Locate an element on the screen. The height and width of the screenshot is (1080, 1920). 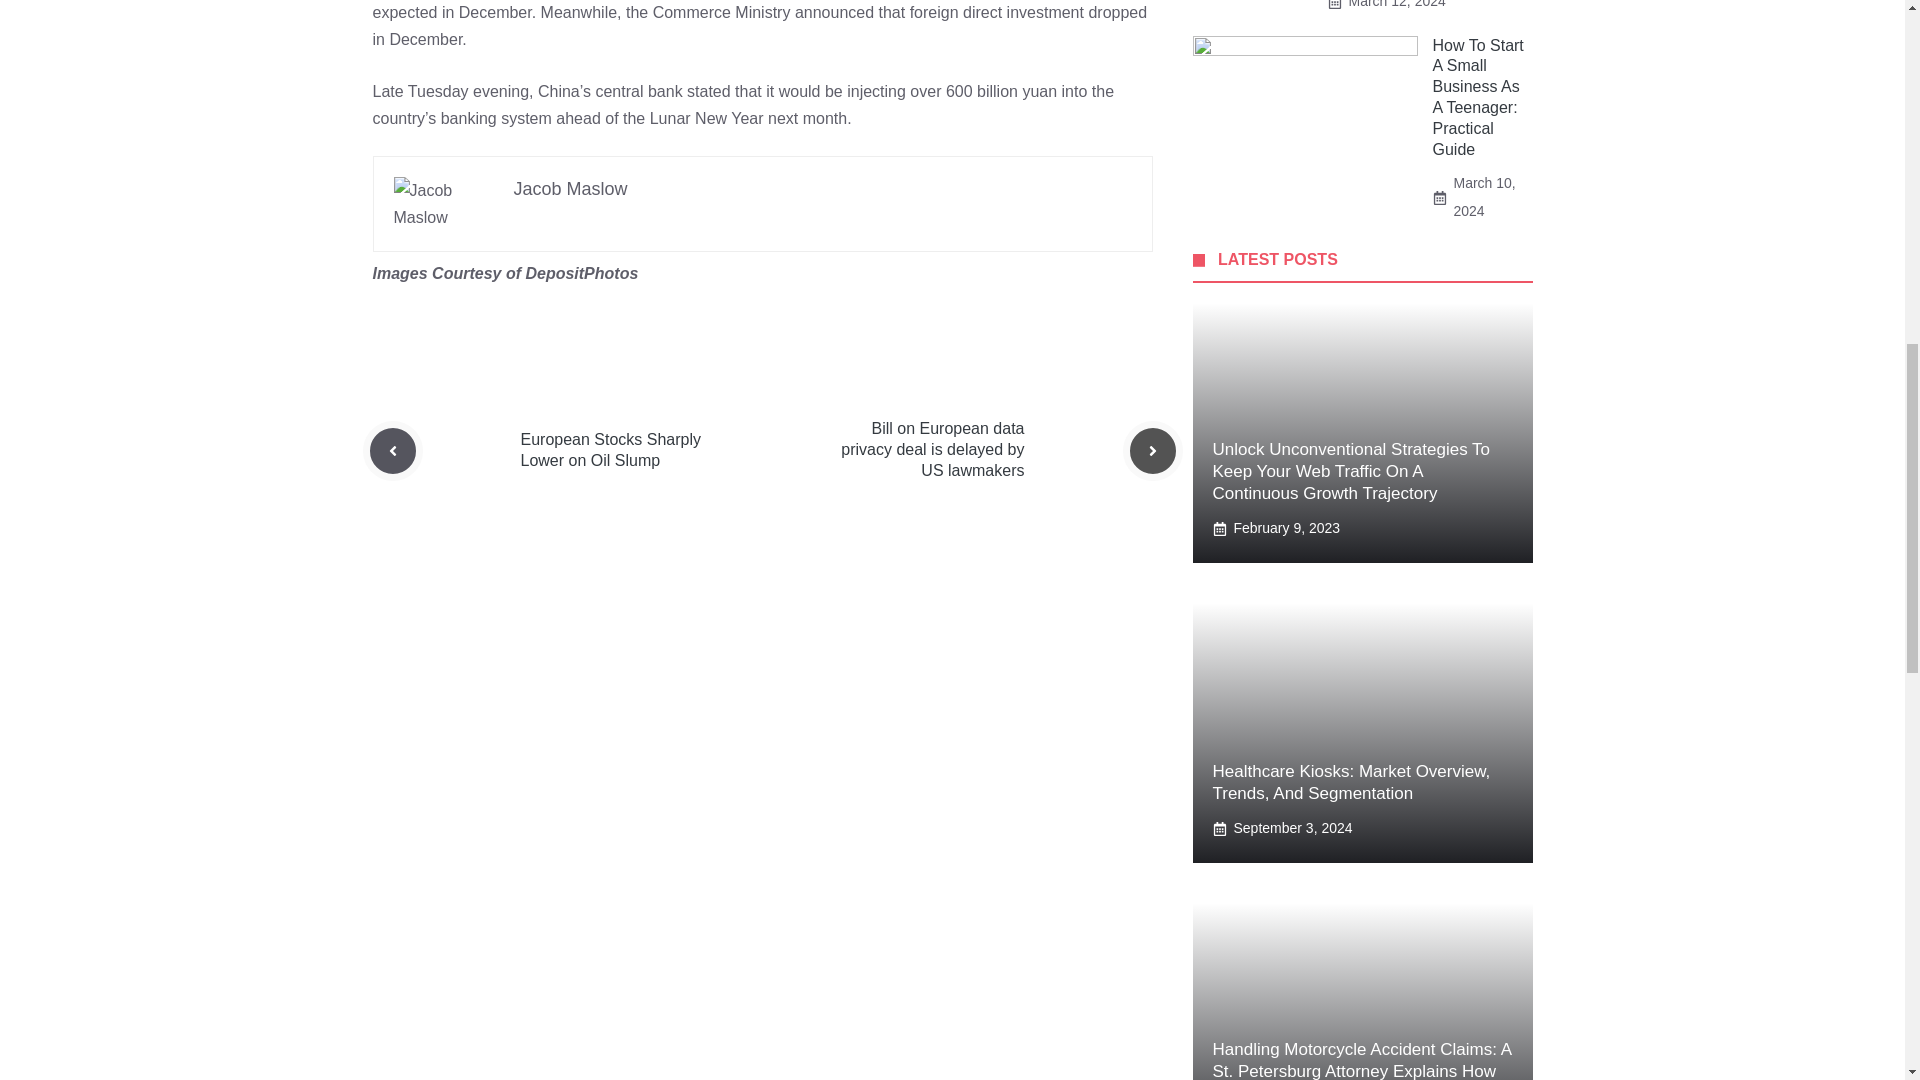
European Stocks Sharply Lower on Oil Slump is located at coordinates (610, 449).